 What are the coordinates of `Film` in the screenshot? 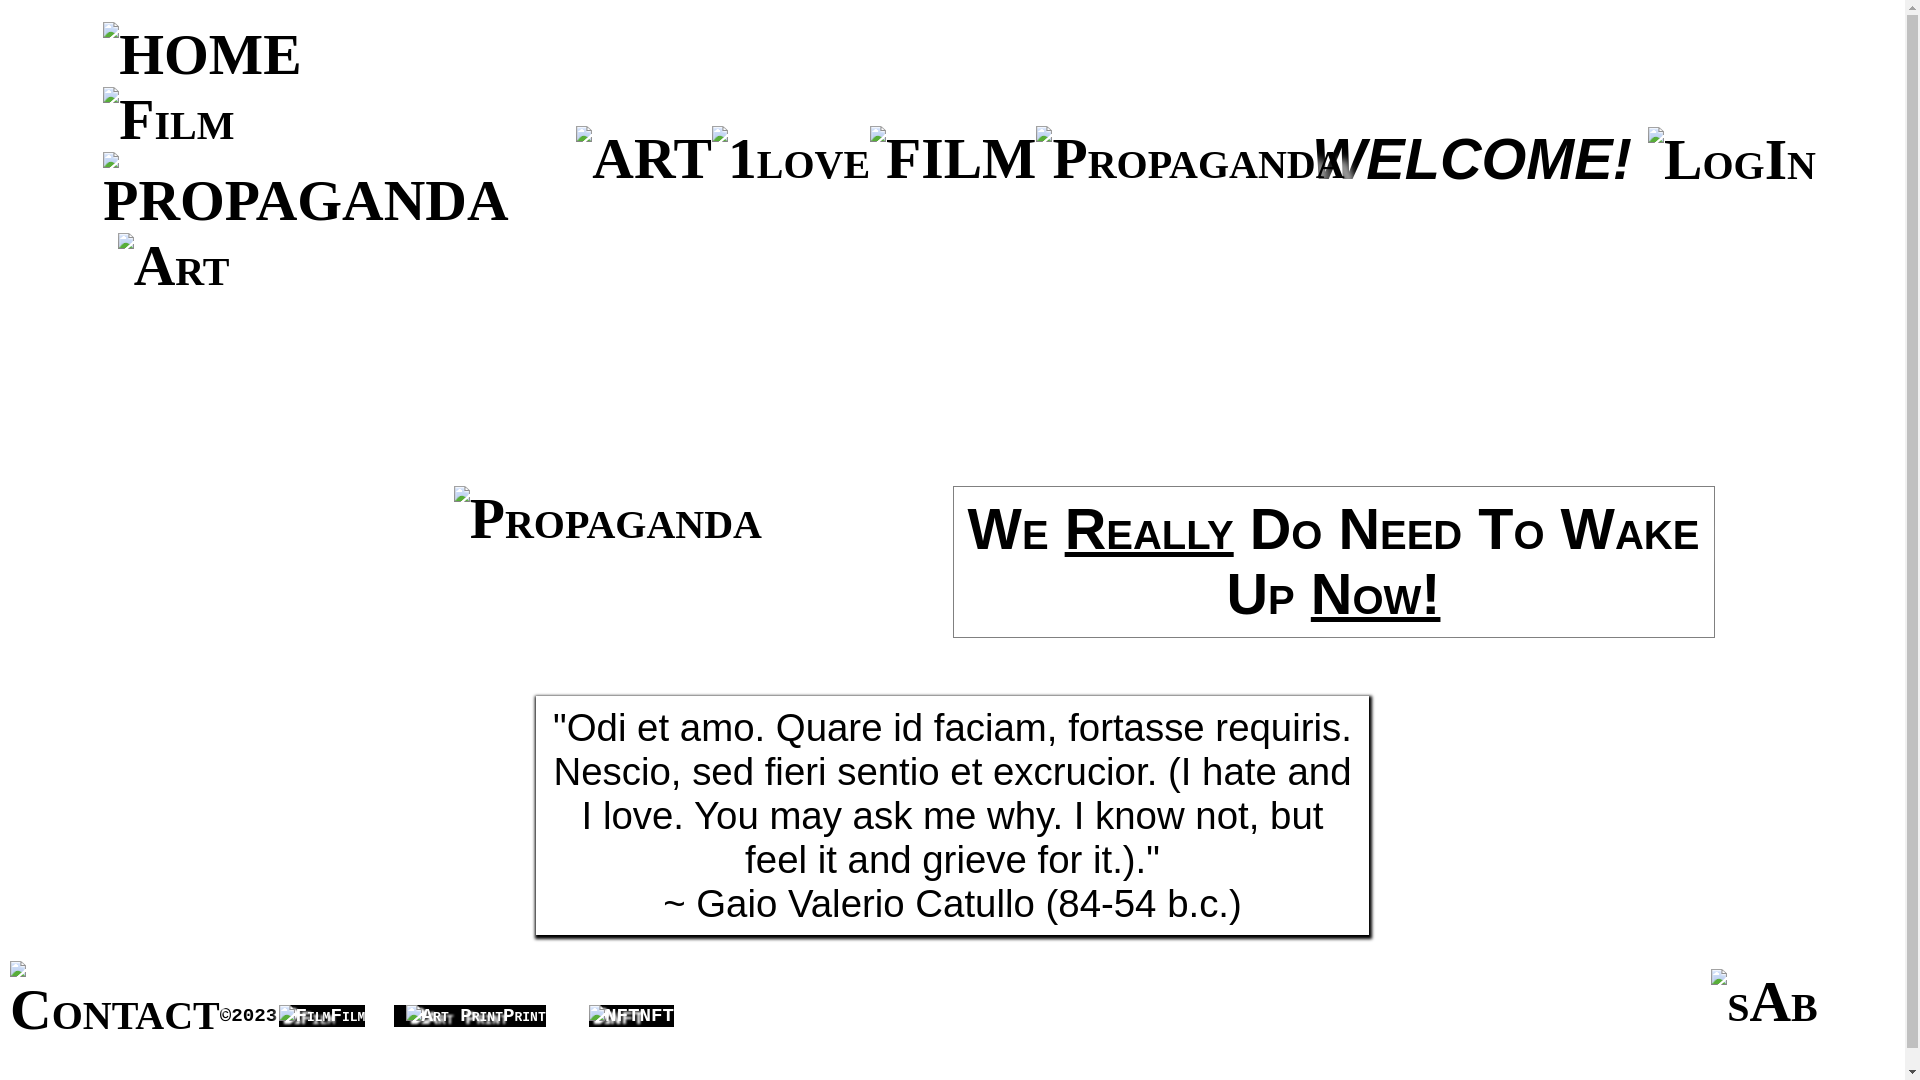 It's located at (168, 120).